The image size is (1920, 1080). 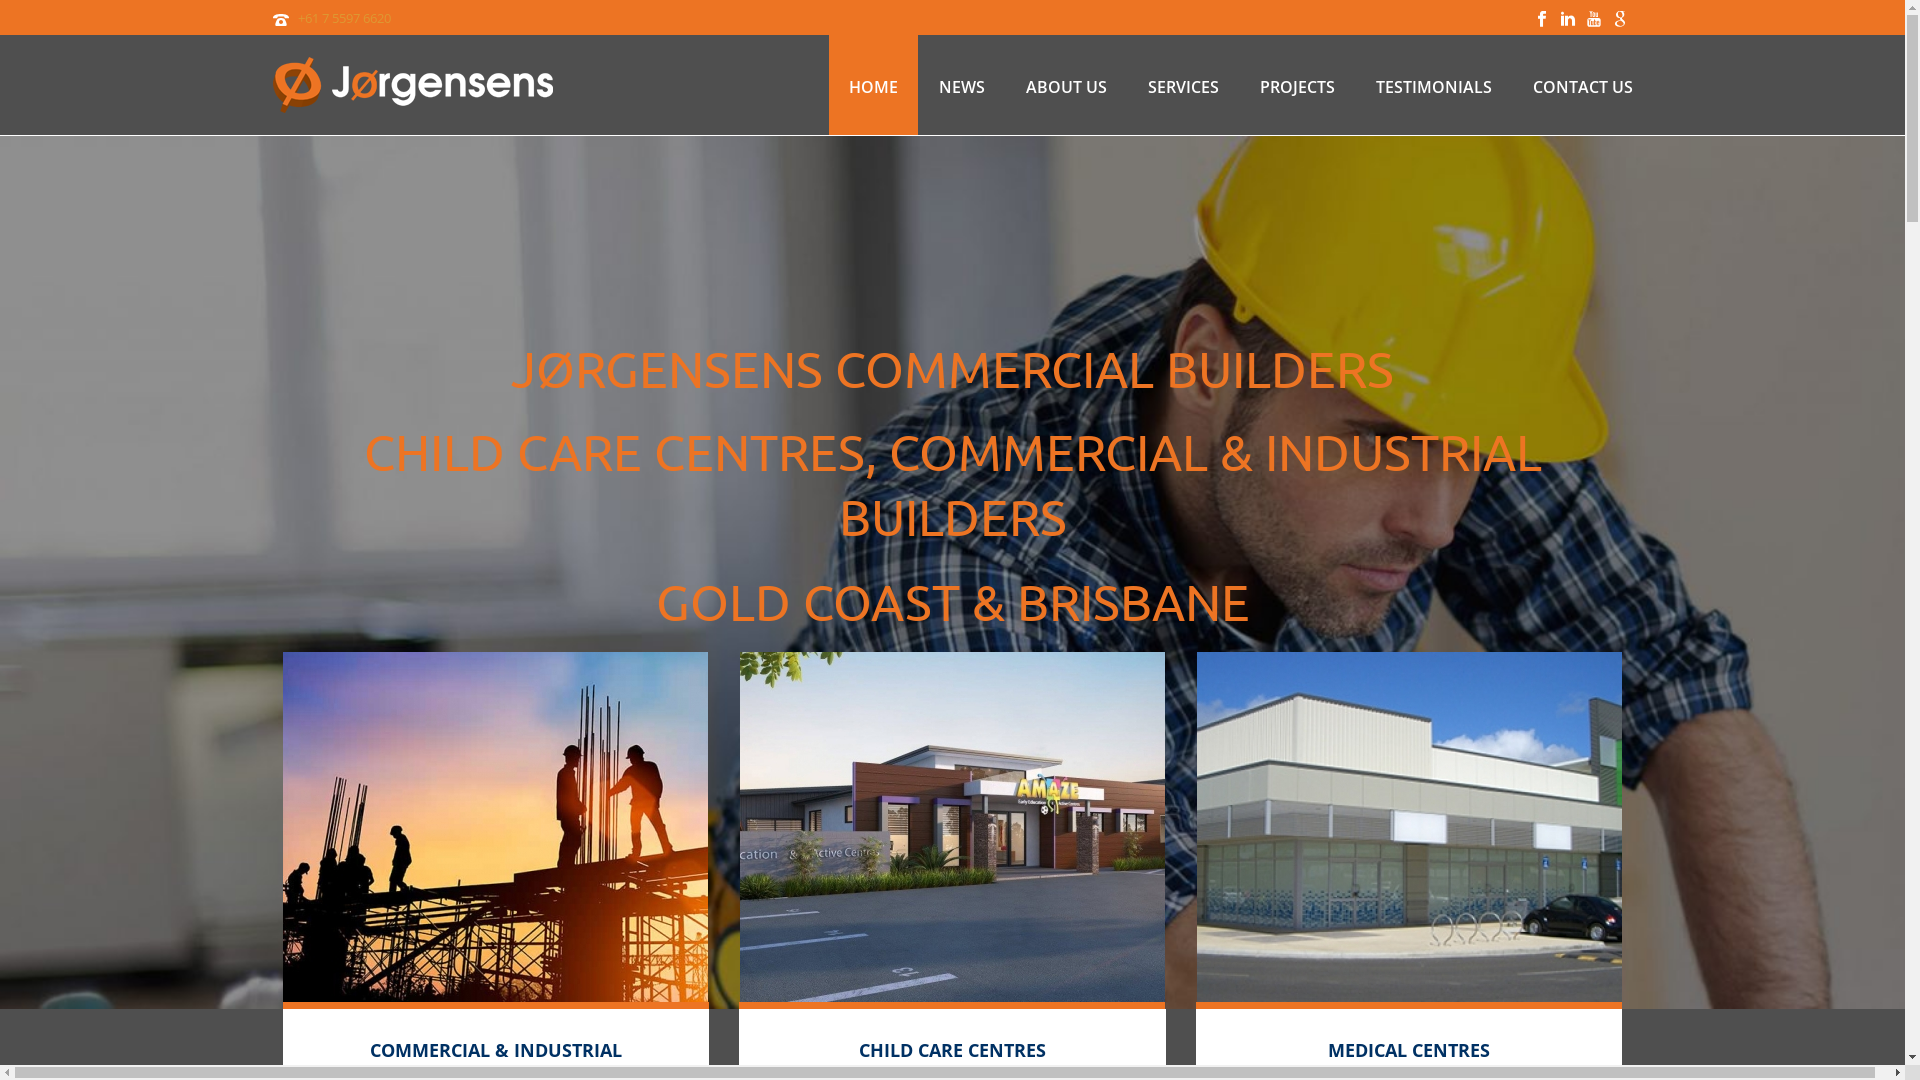 I want to click on Home, so click(x=952, y=827).